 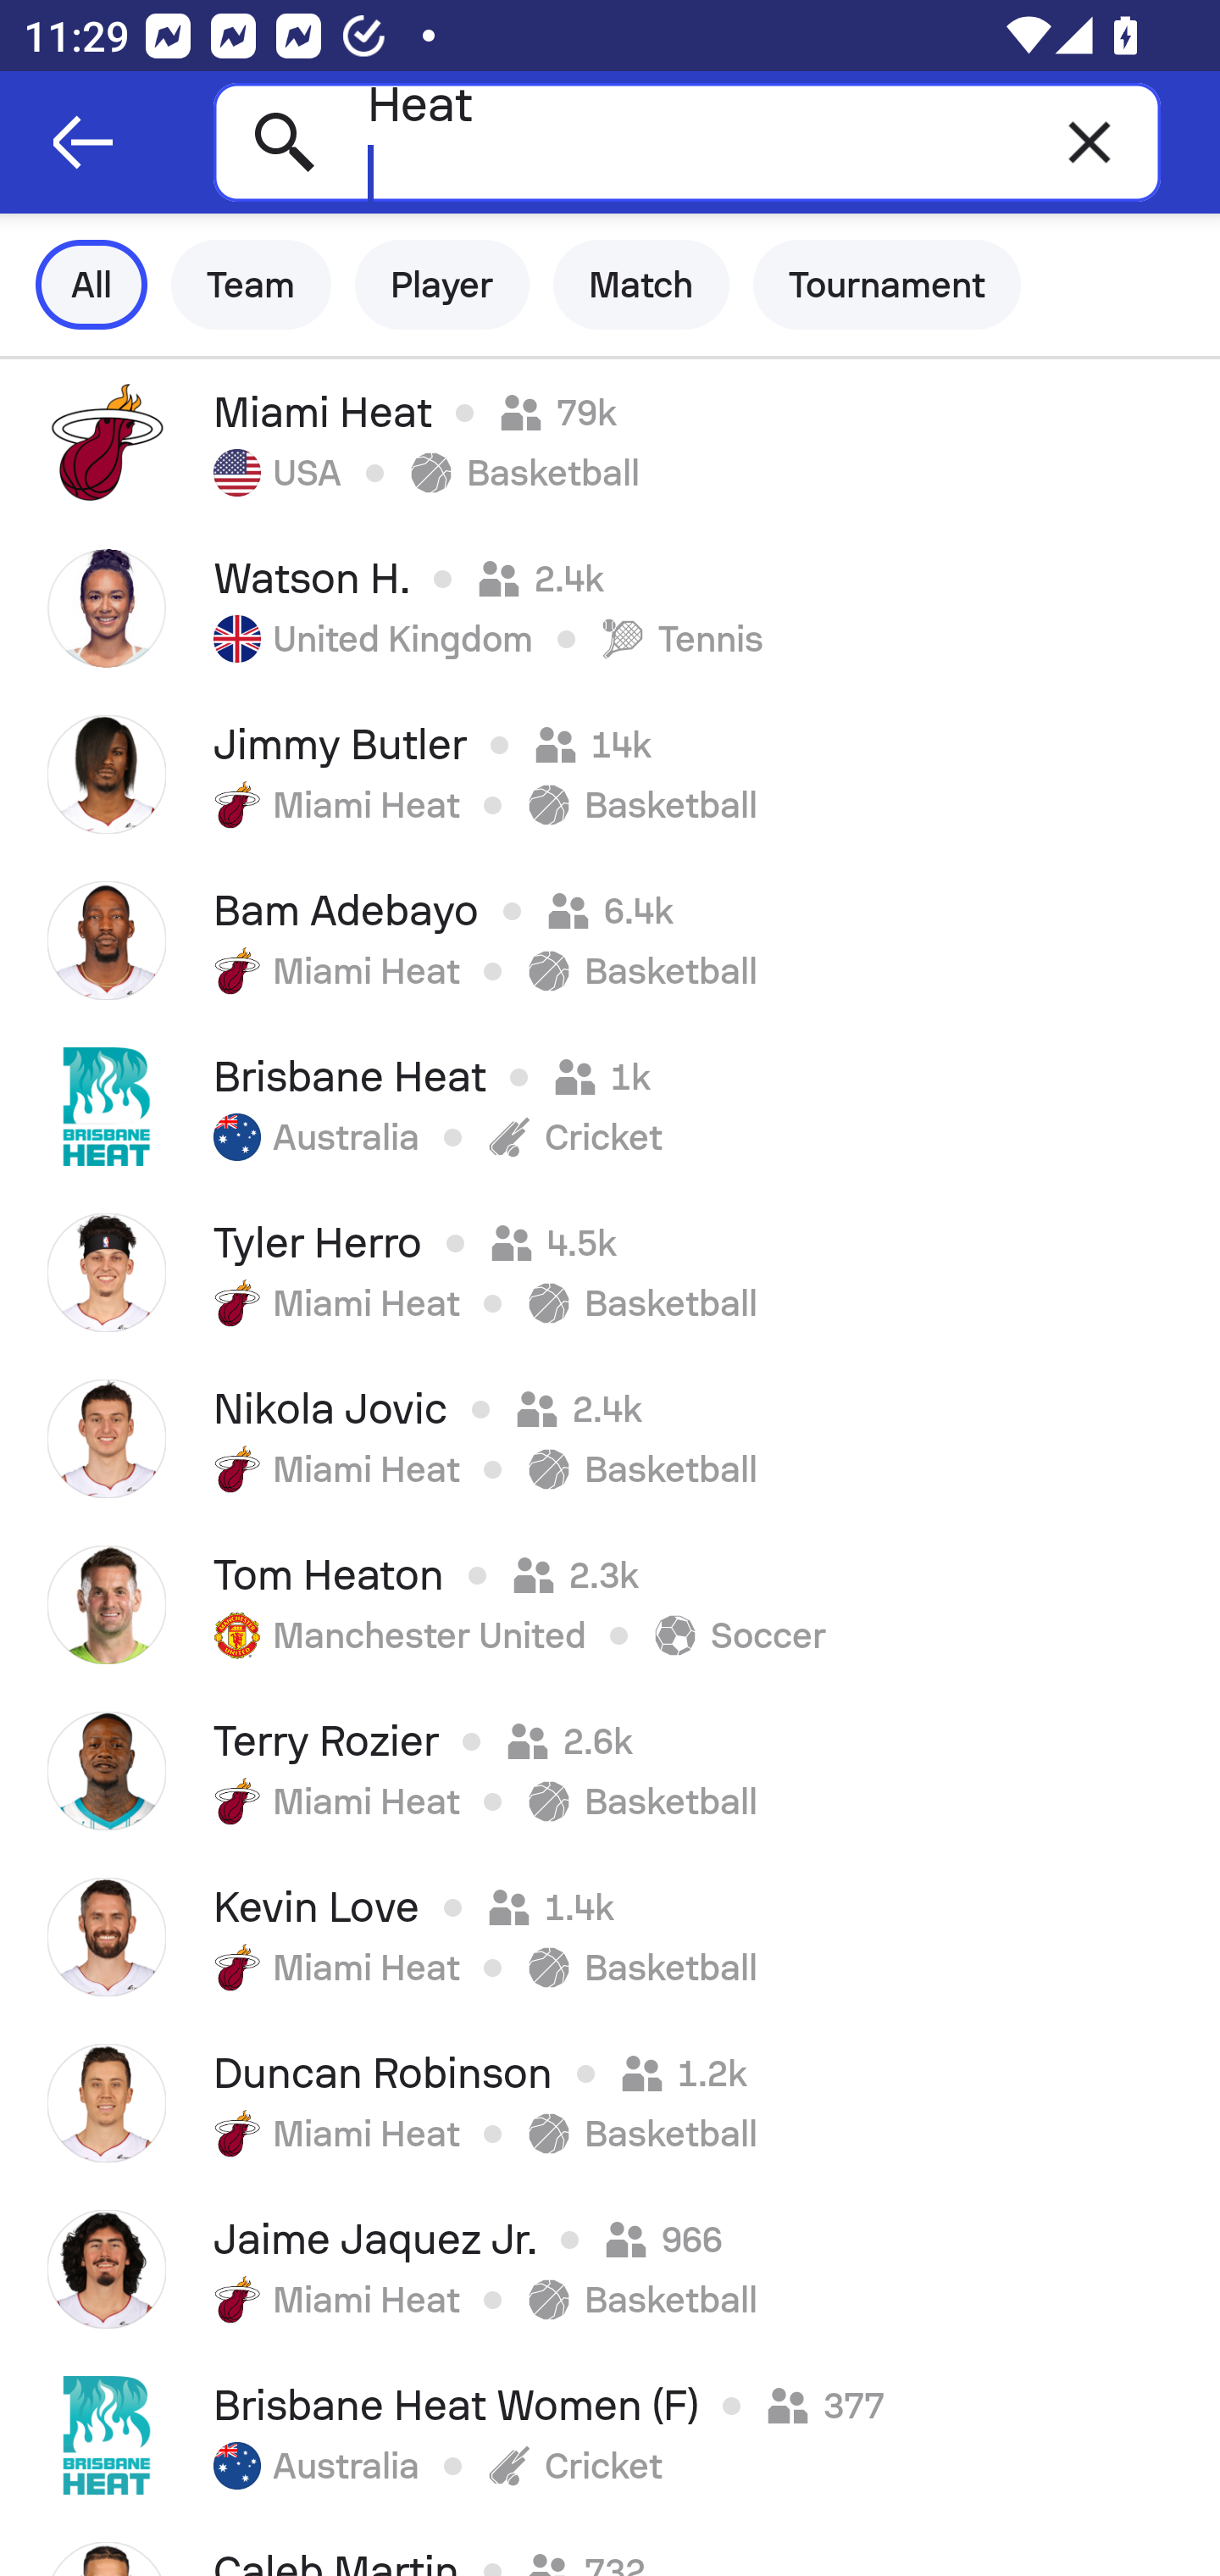 I want to click on Brisbane Heat Women (F) 377 Australia Cricket, so click(x=610, y=2435).